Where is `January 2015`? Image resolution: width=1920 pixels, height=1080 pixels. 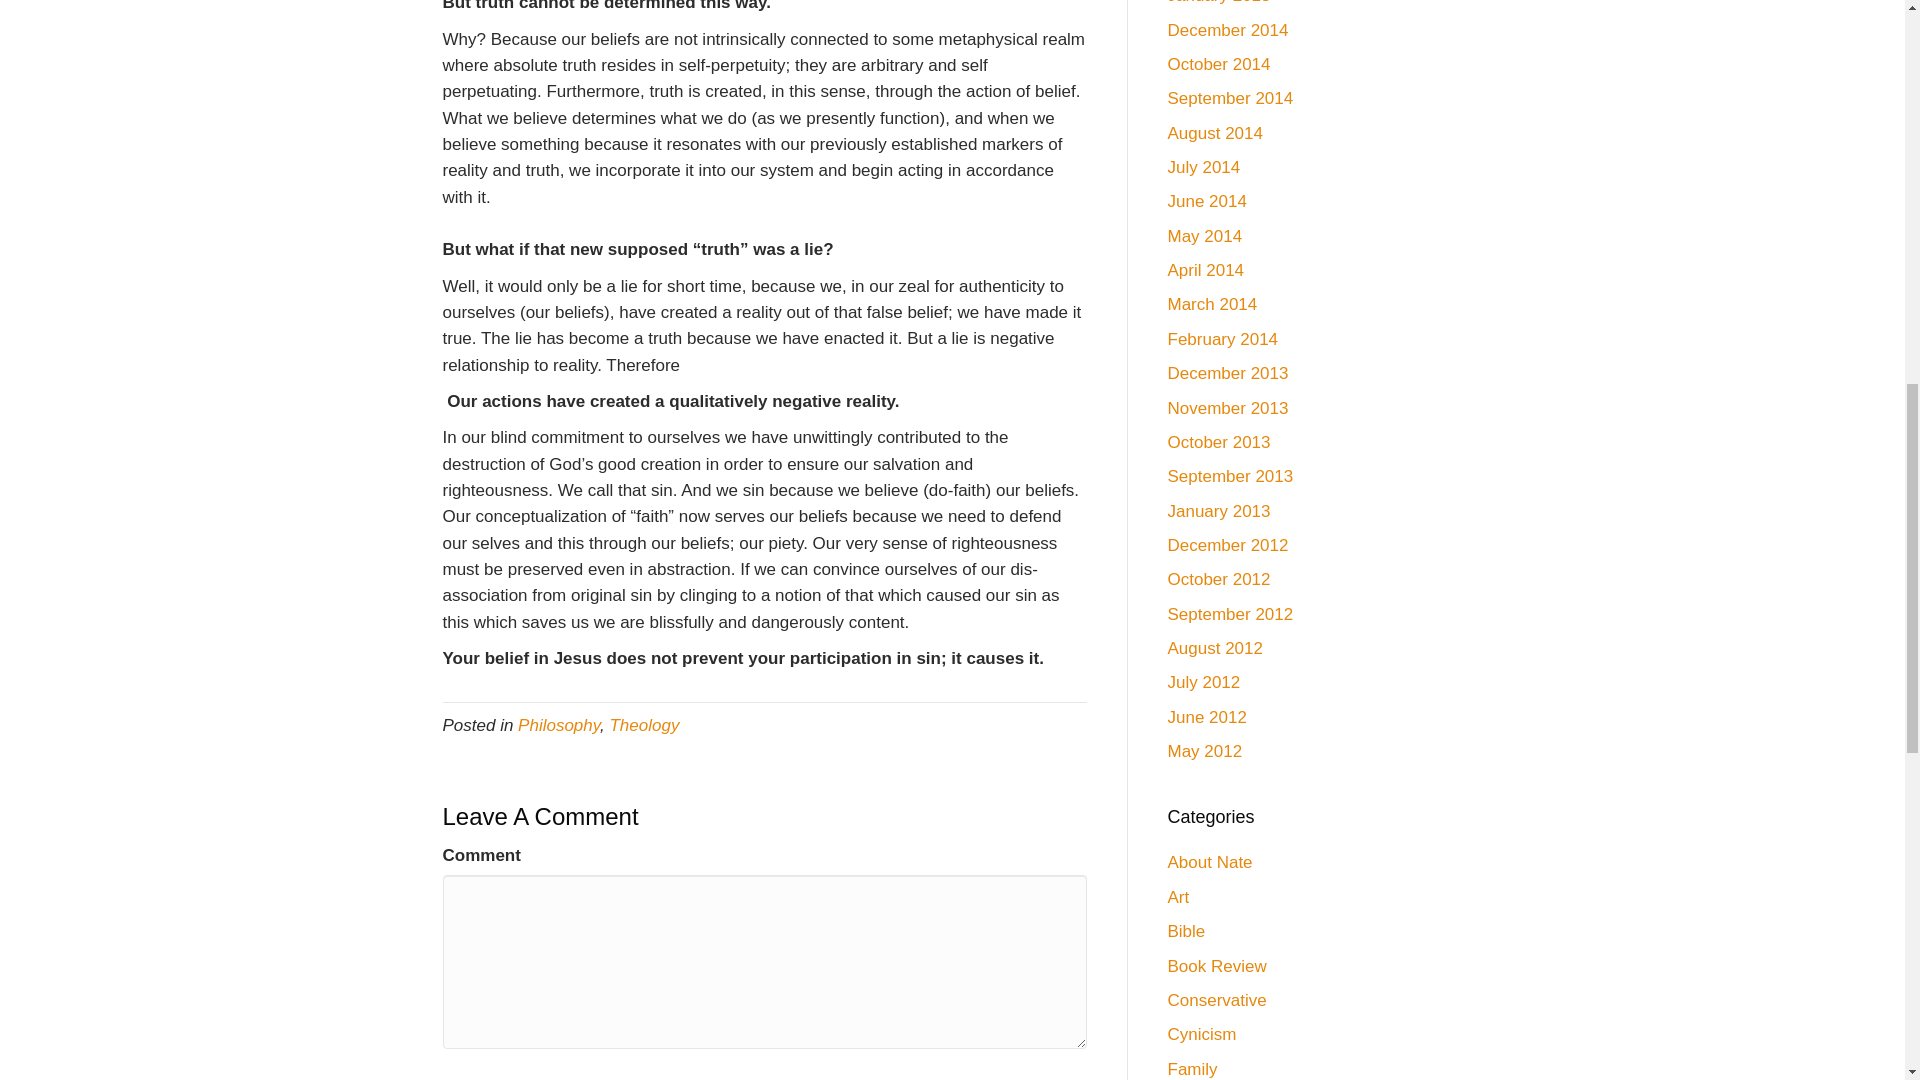
January 2015 is located at coordinates (1219, 2).